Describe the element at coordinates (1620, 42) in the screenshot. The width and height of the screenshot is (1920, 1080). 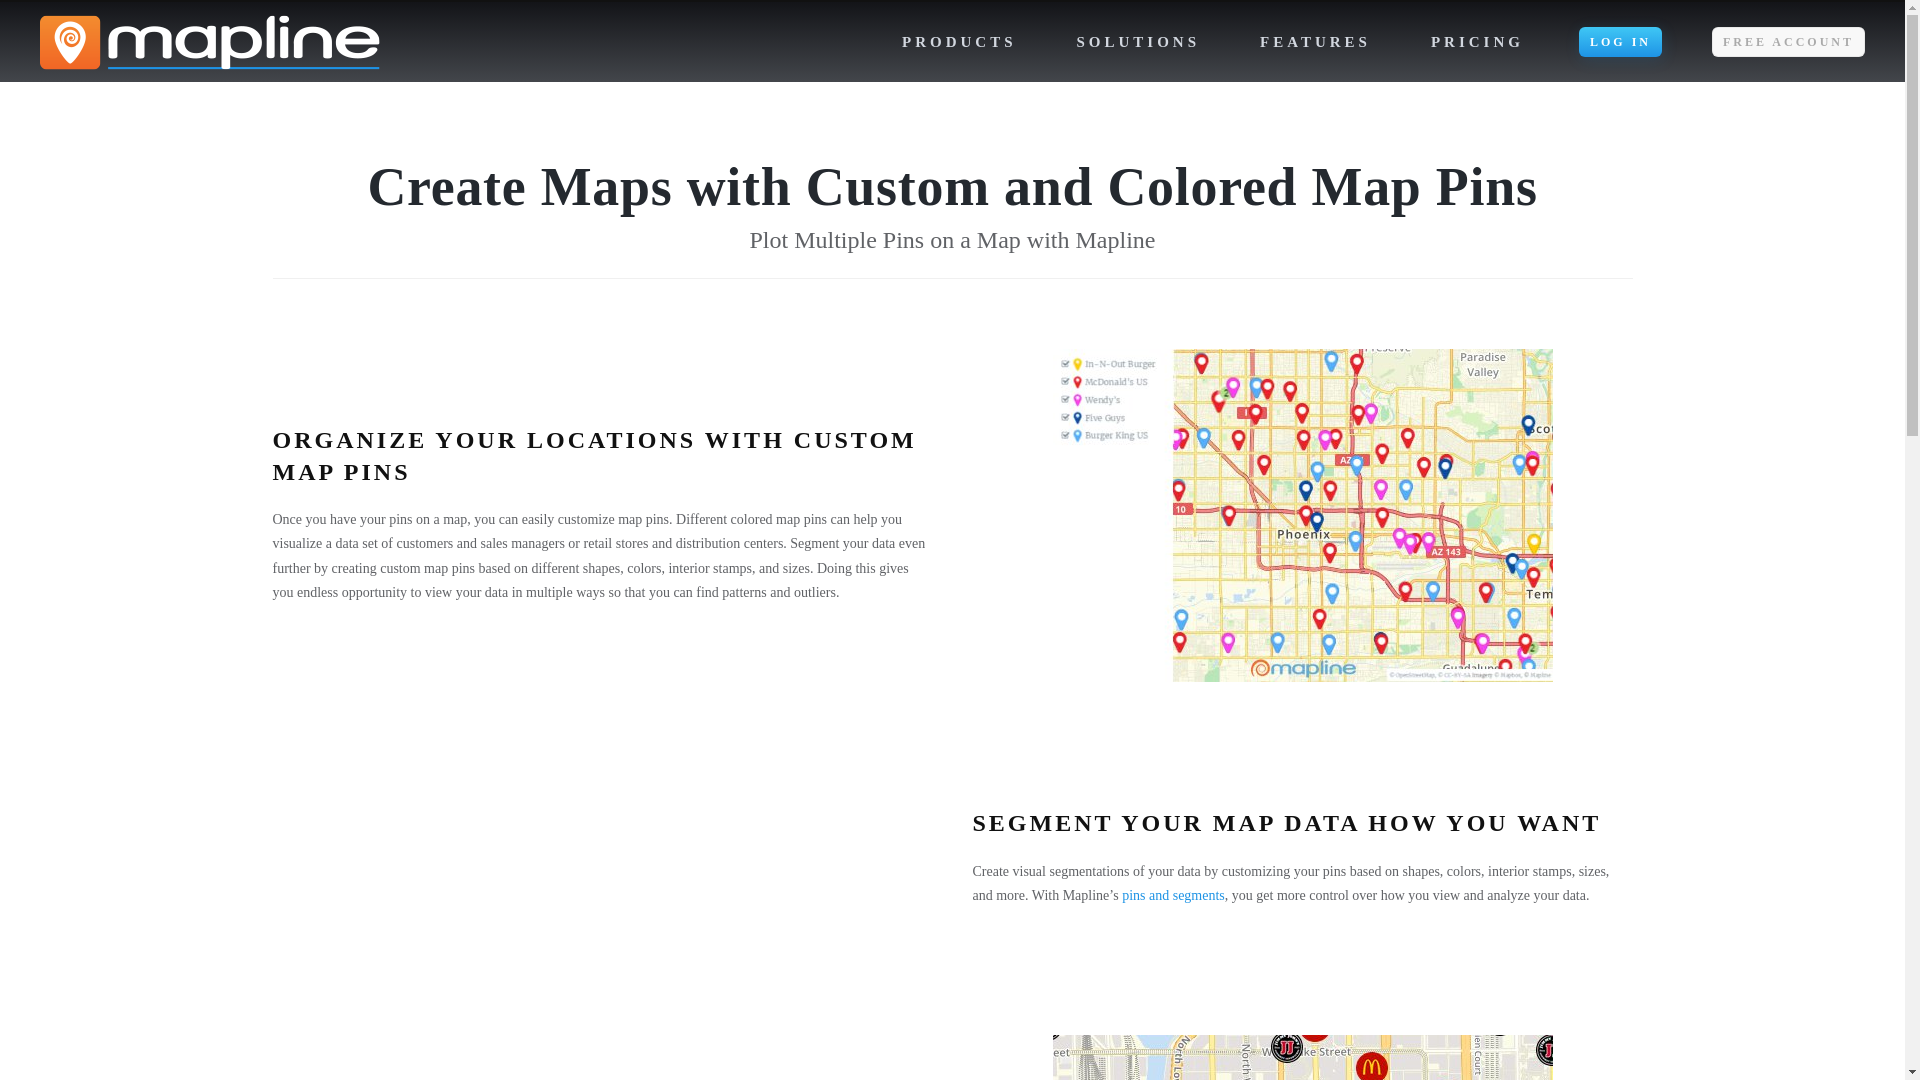
I see `LOG IN` at that location.